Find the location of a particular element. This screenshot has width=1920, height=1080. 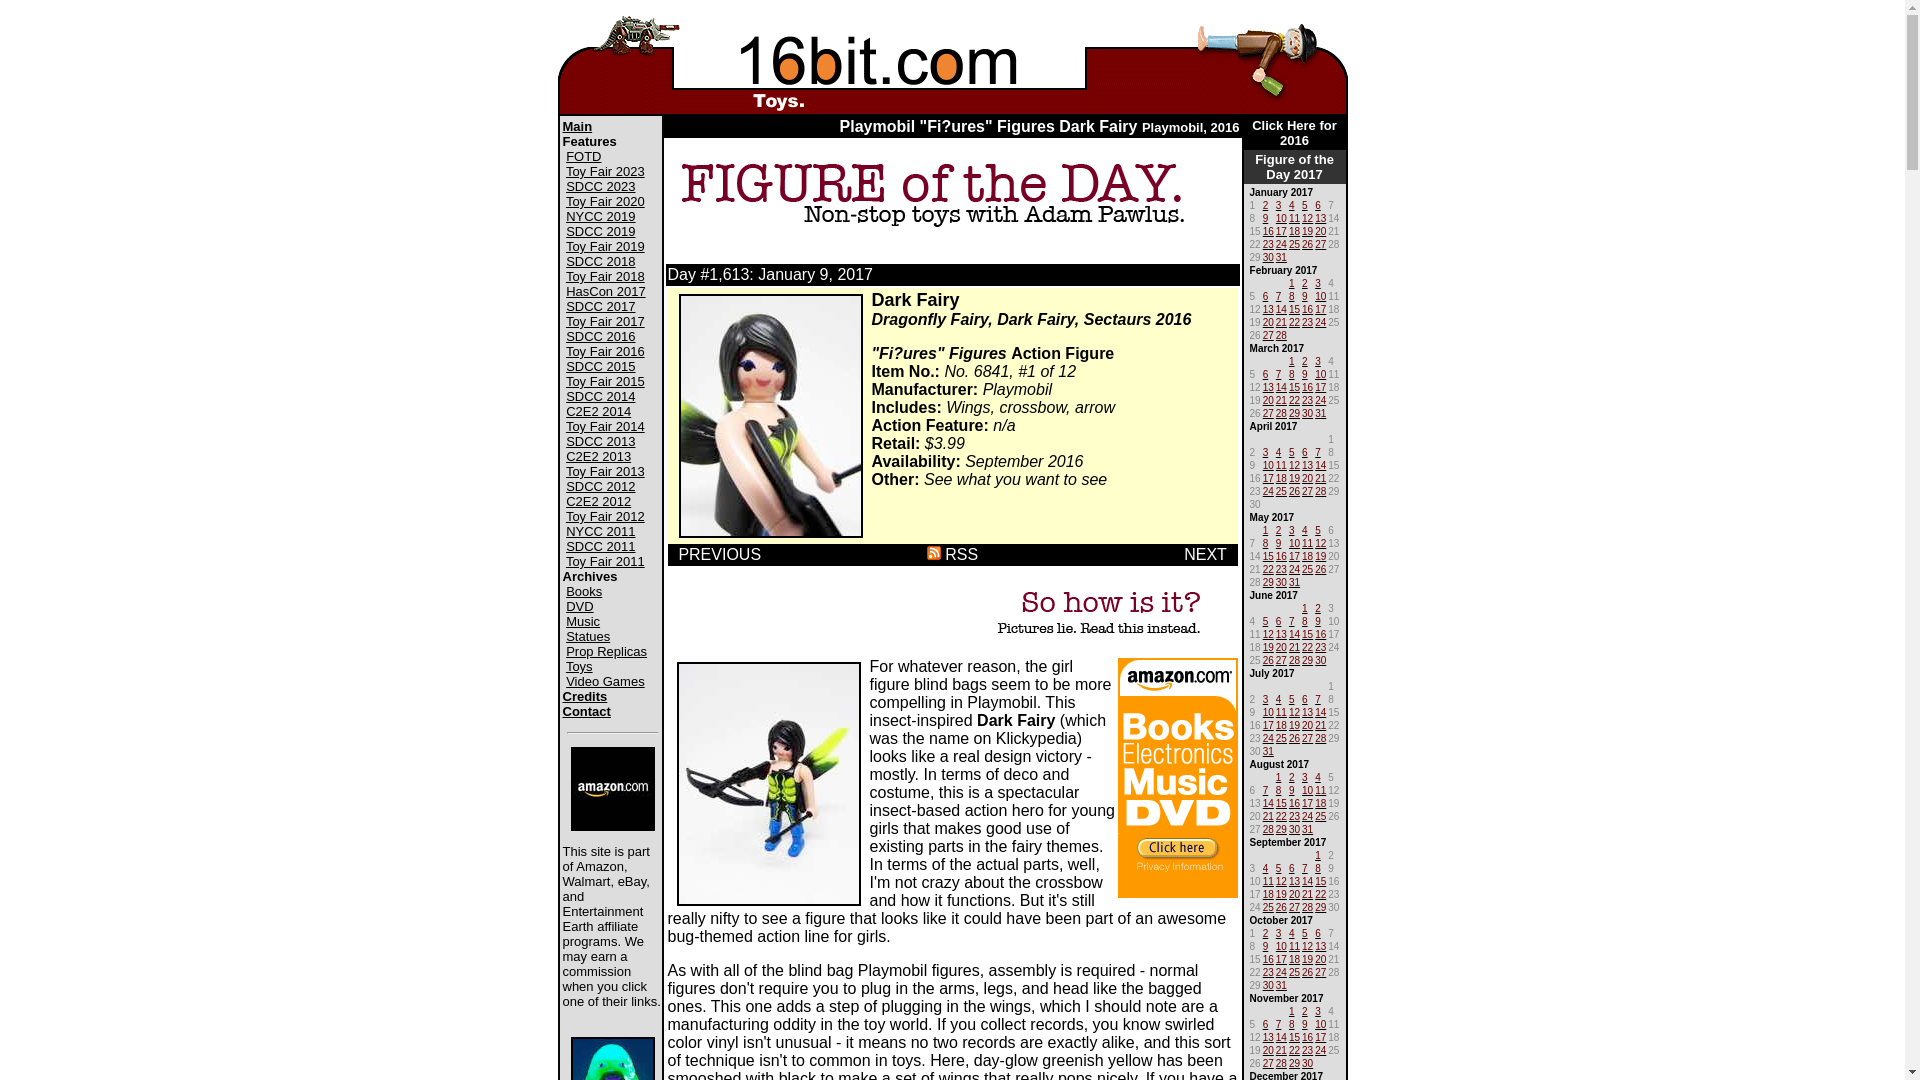

30 is located at coordinates (1268, 984).